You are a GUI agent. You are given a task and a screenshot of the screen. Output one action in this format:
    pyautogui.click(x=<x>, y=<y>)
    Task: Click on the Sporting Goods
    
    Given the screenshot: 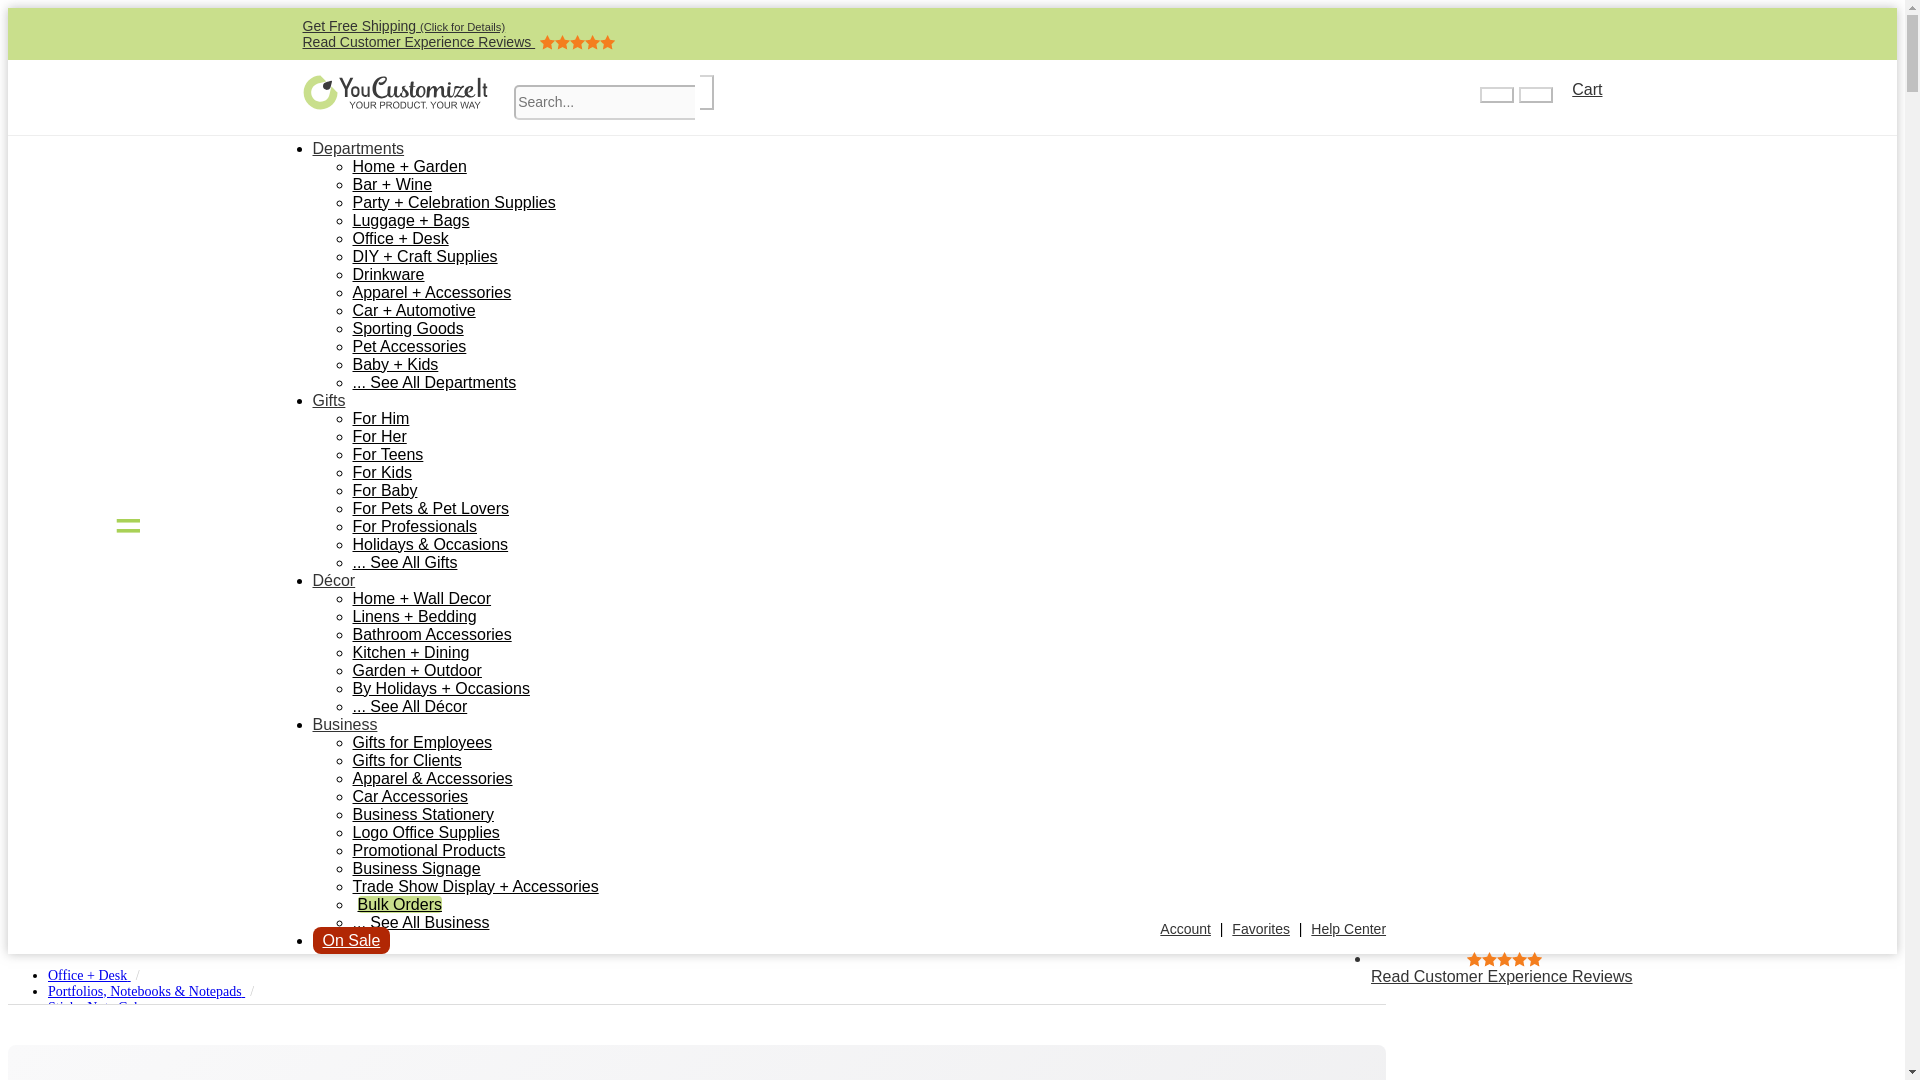 What is the action you would take?
    pyautogui.click(x=406, y=328)
    